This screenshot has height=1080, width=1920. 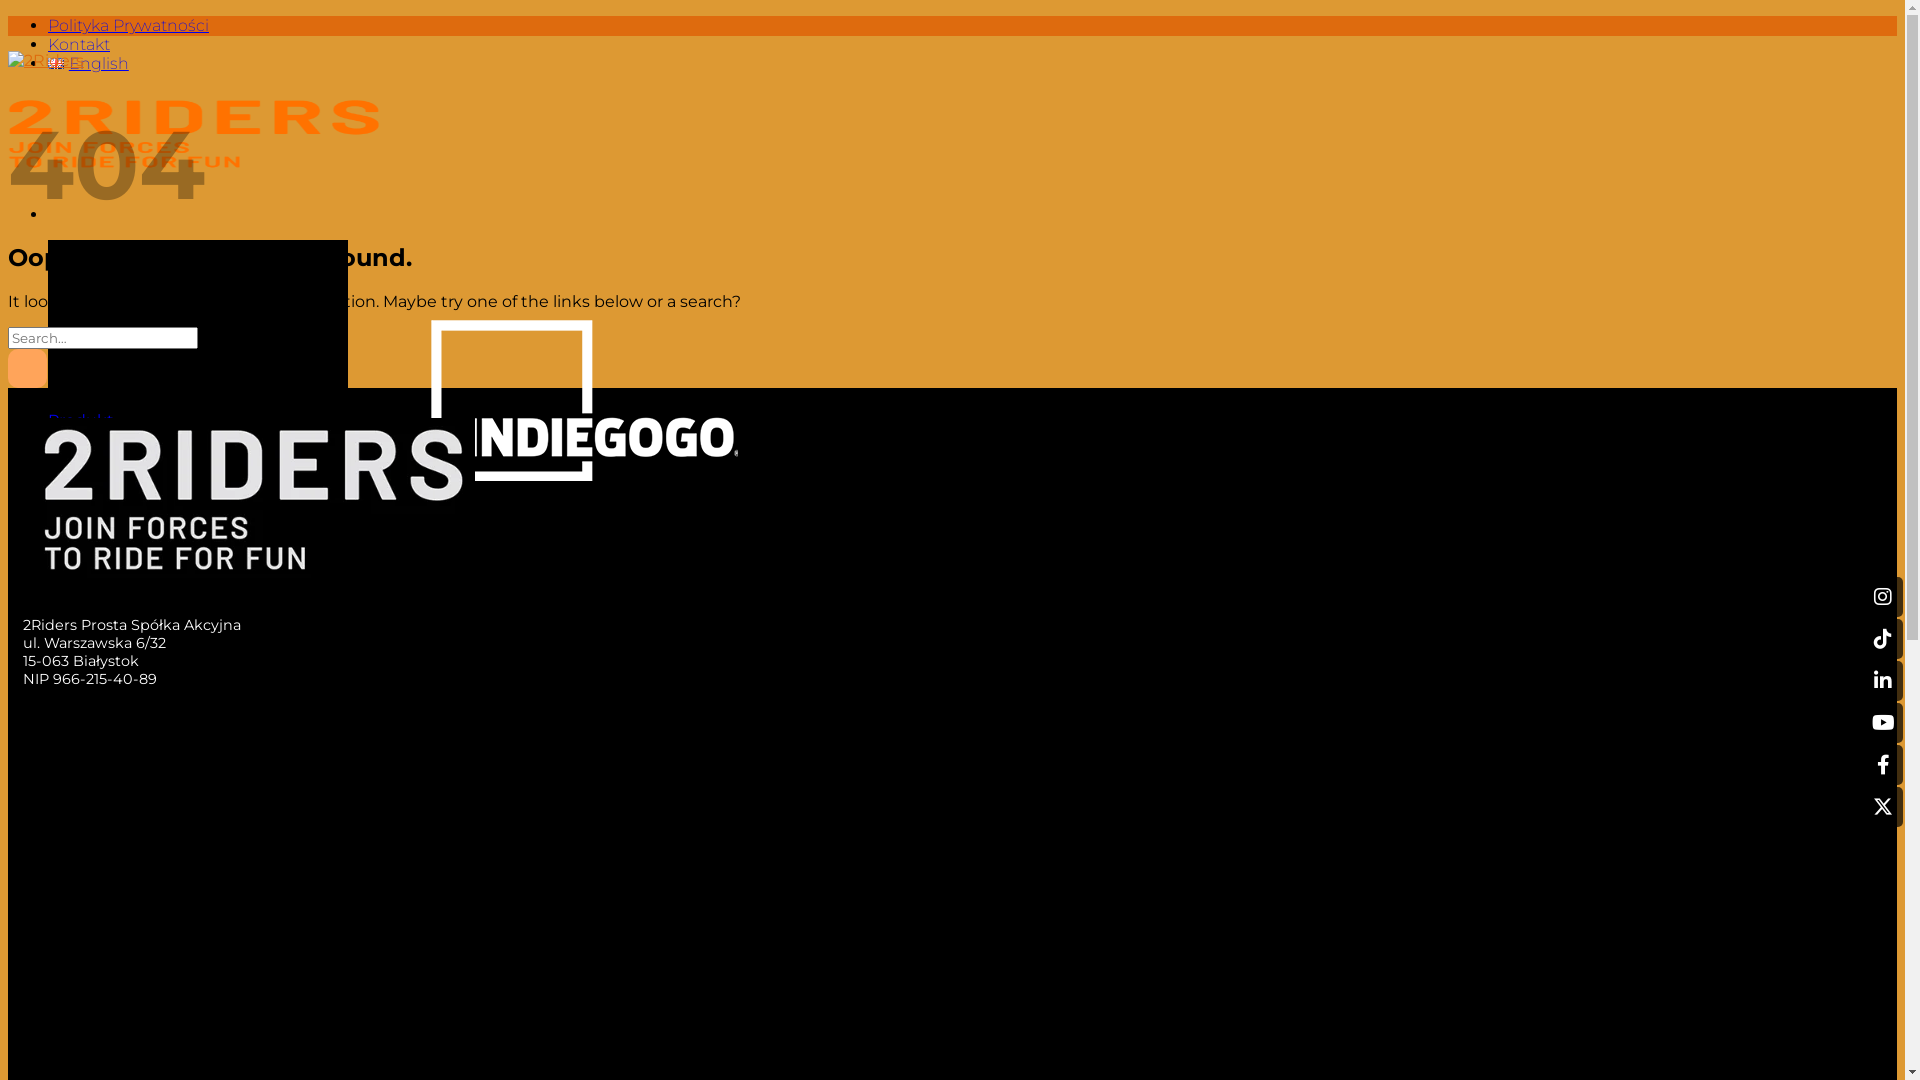 What do you see at coordinates (88, 64) in the screenshot?
I see `English` at bounding box center [88, 64].